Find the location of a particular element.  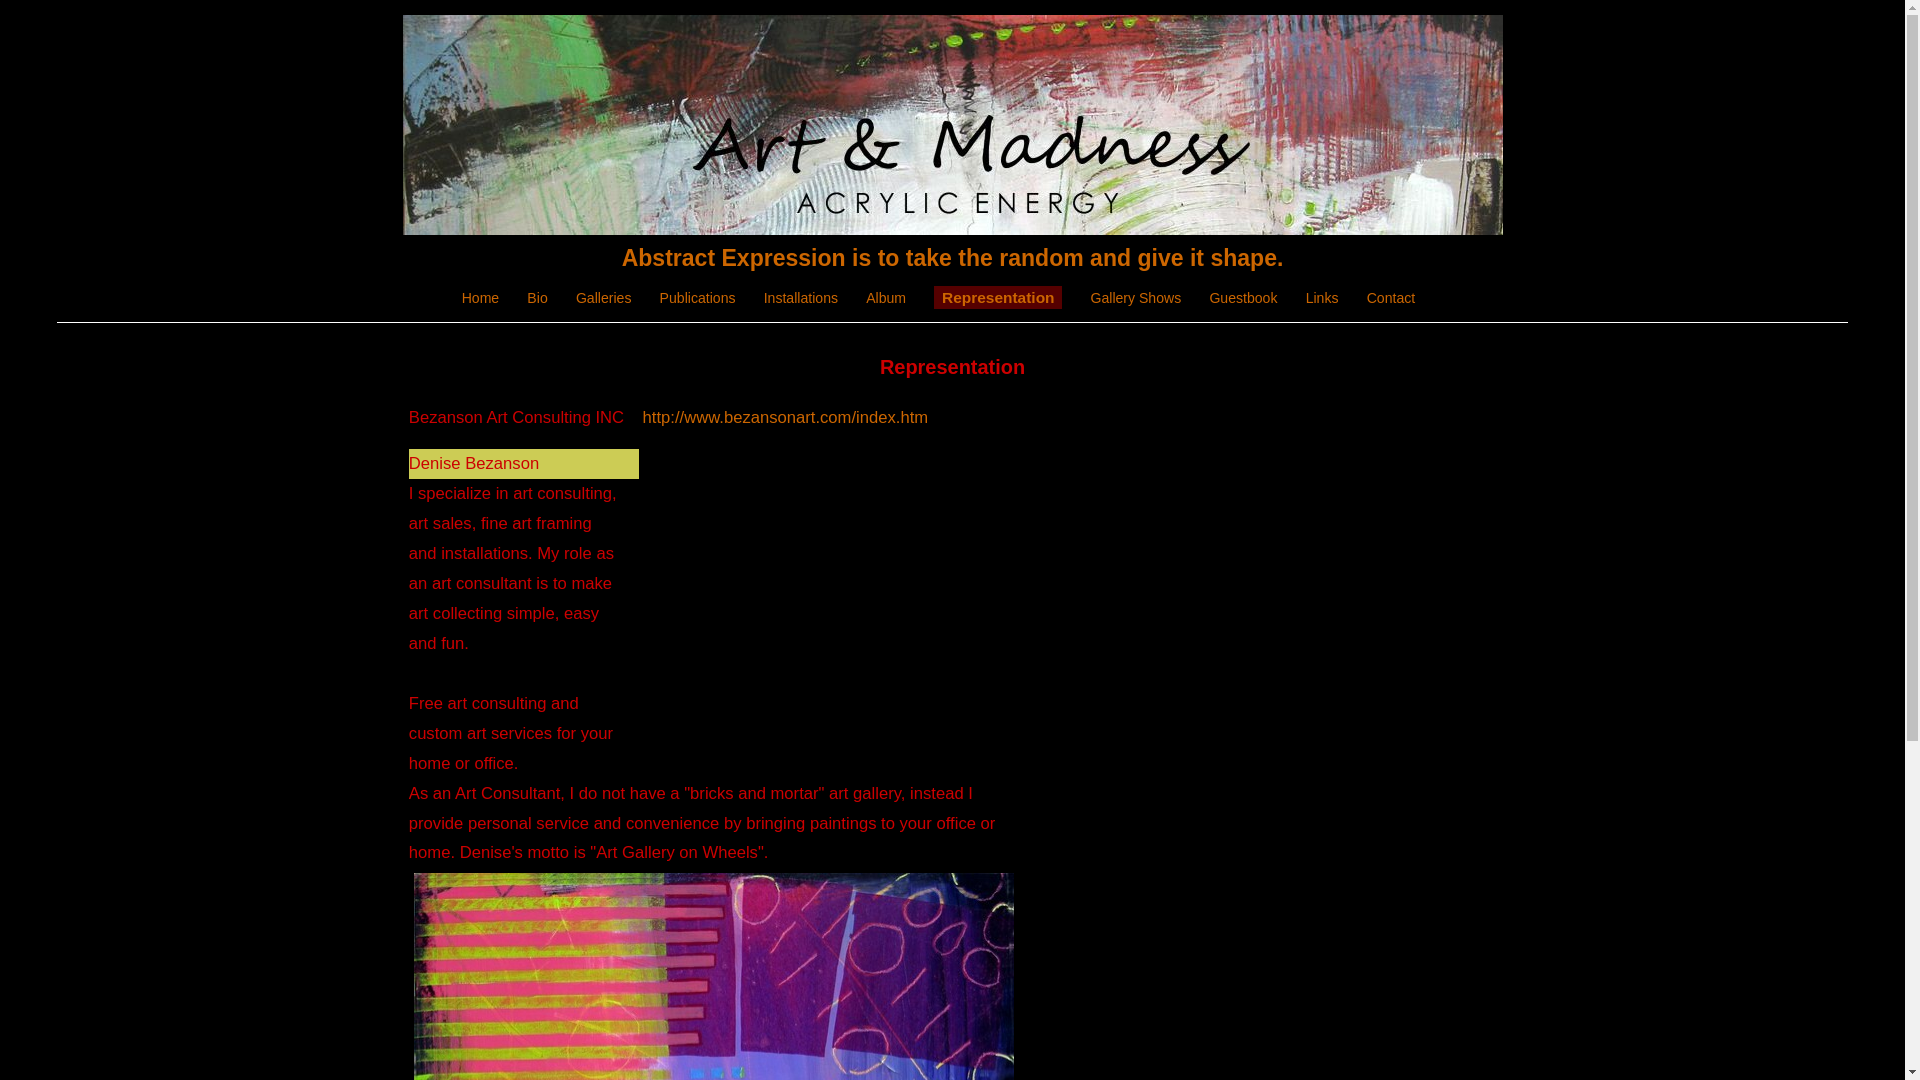

Links is located at coordinates (1322, 298).